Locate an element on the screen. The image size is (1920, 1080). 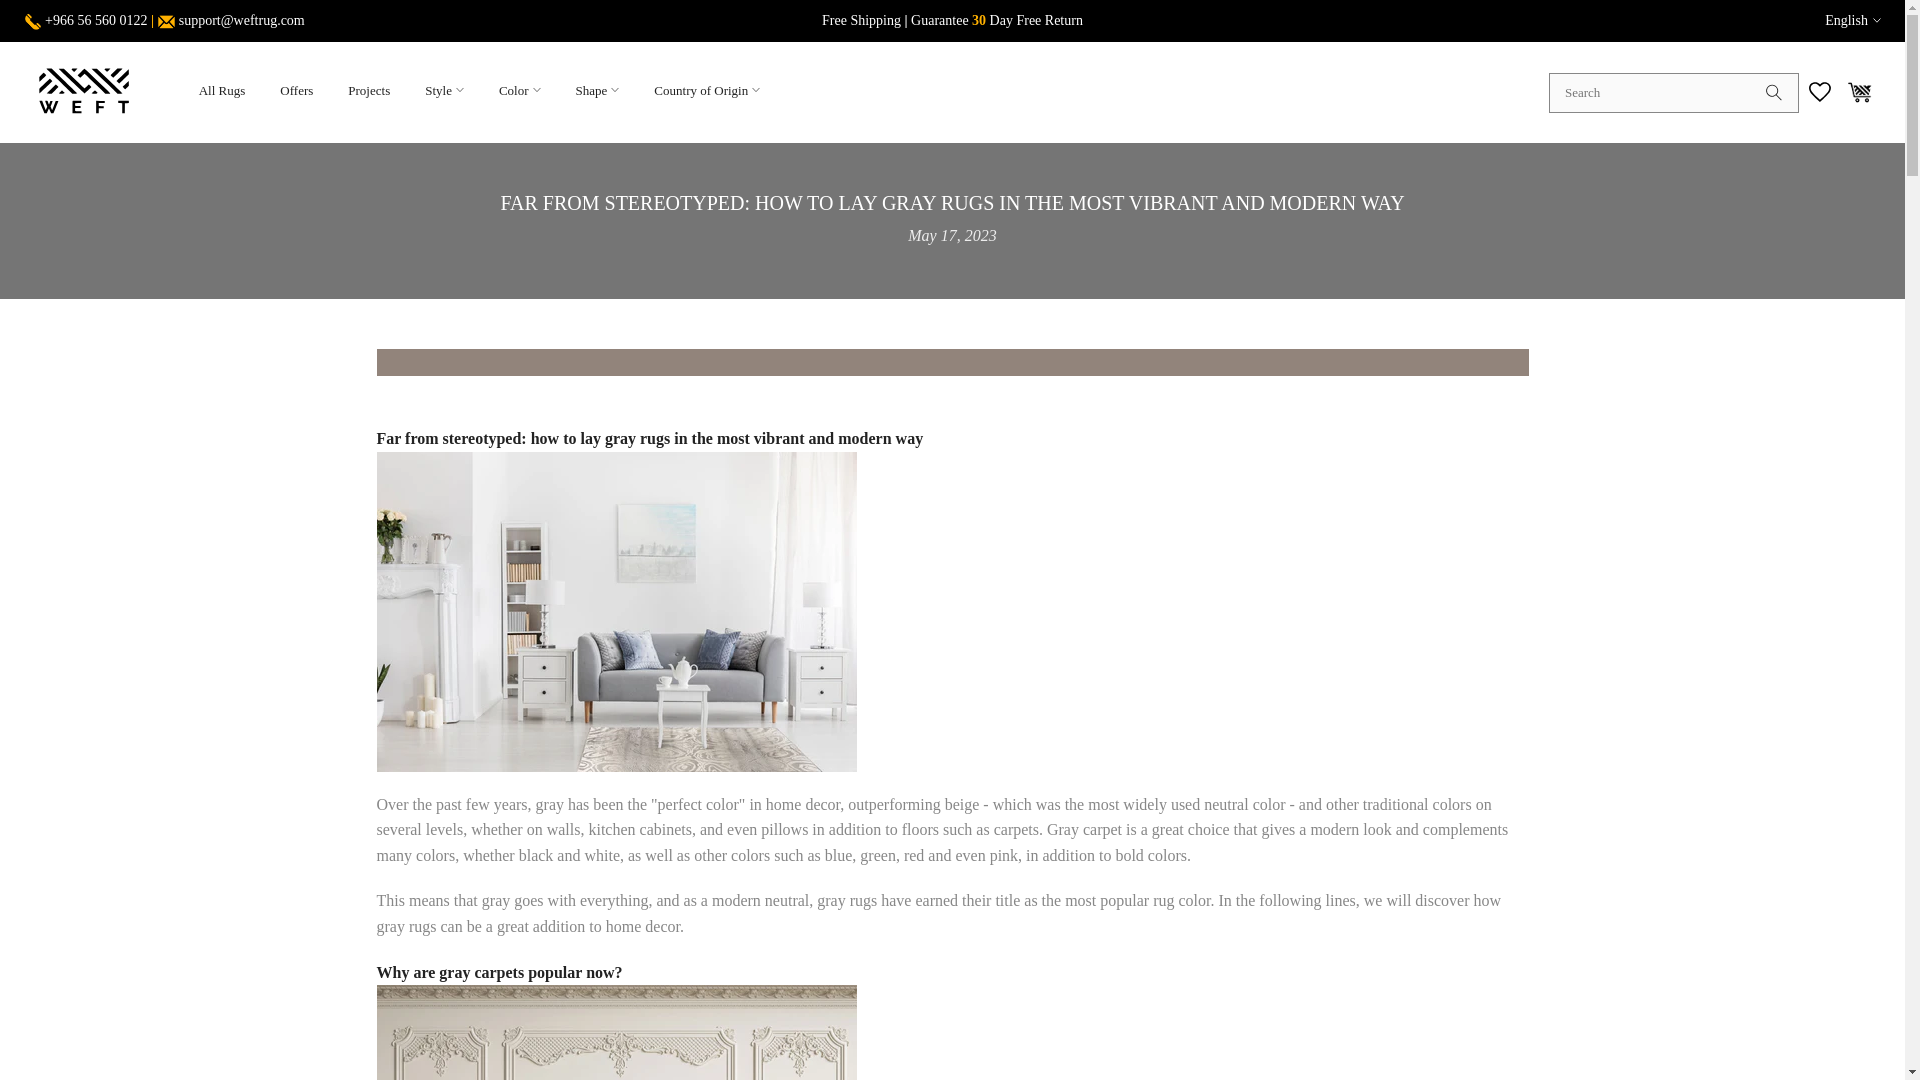
Country of Origin is located at coordinates (707, 92).